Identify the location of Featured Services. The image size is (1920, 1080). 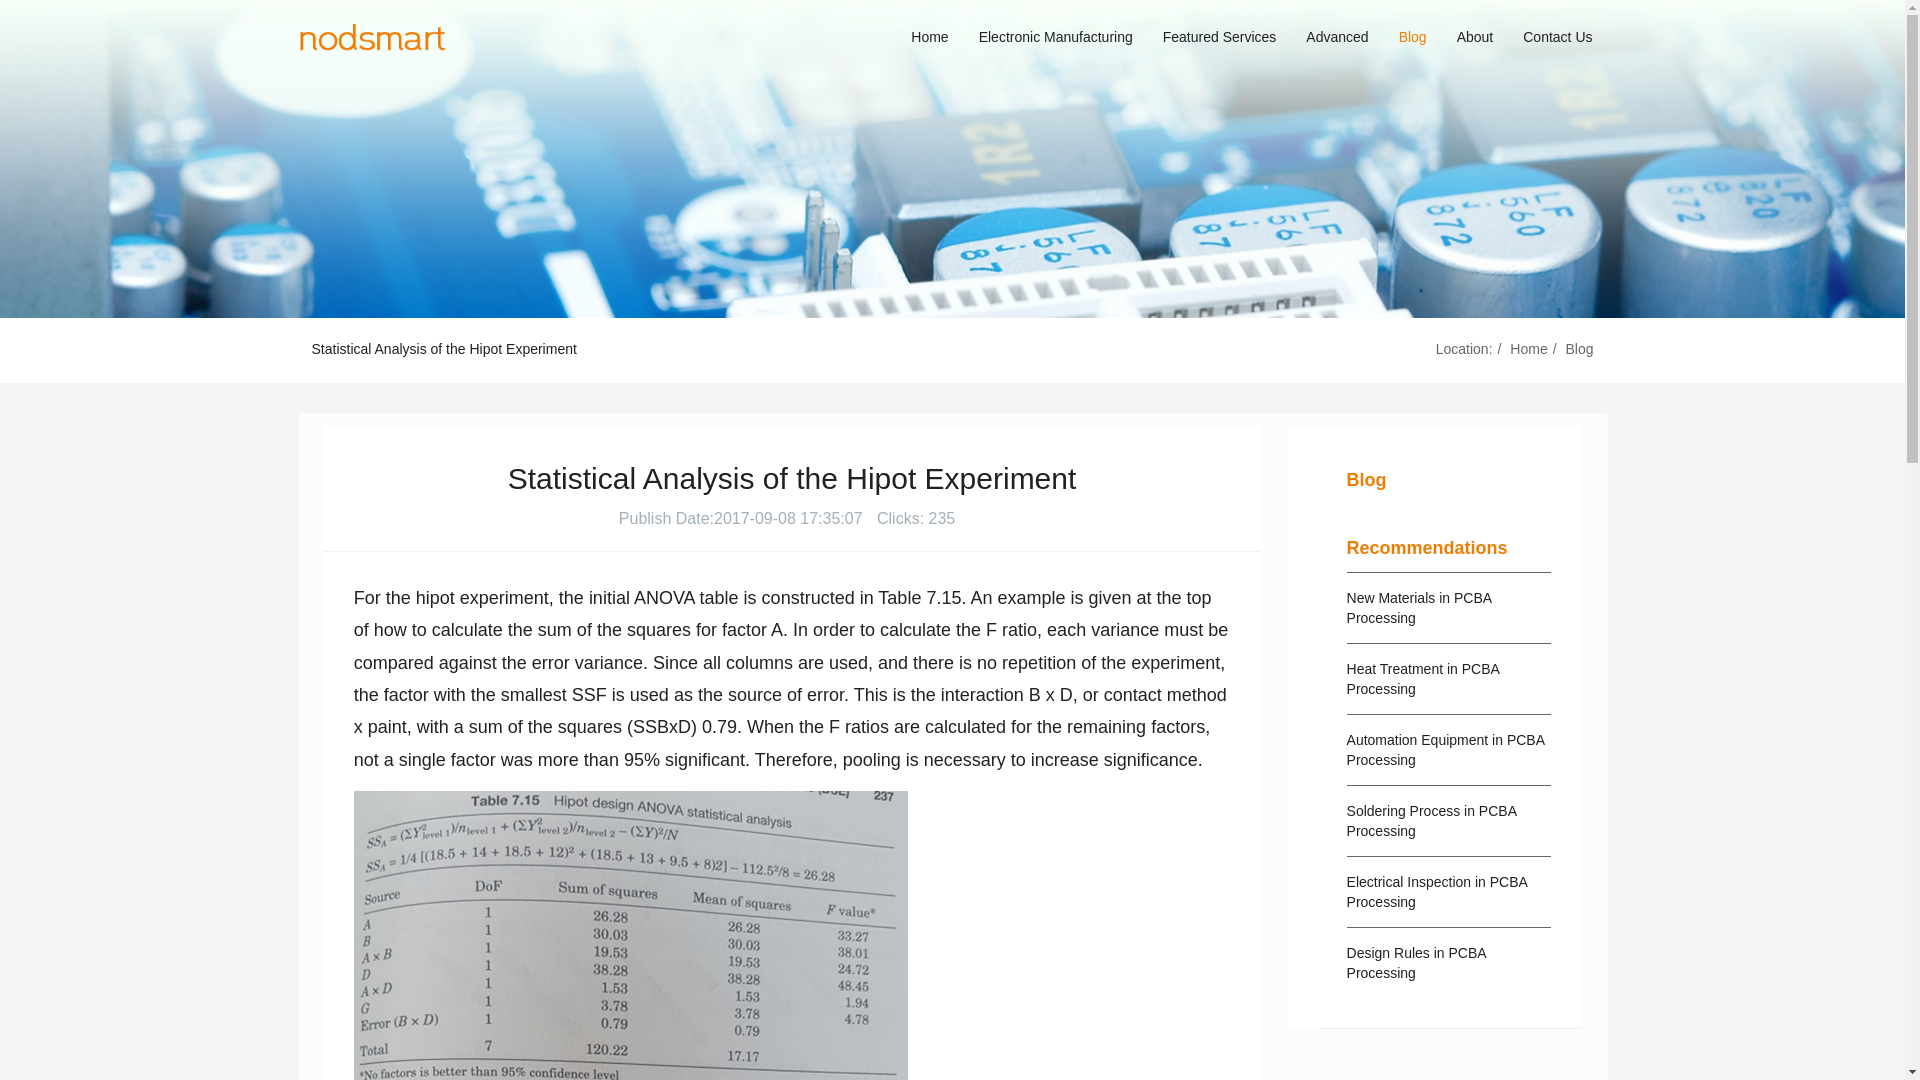
(1220, 37).